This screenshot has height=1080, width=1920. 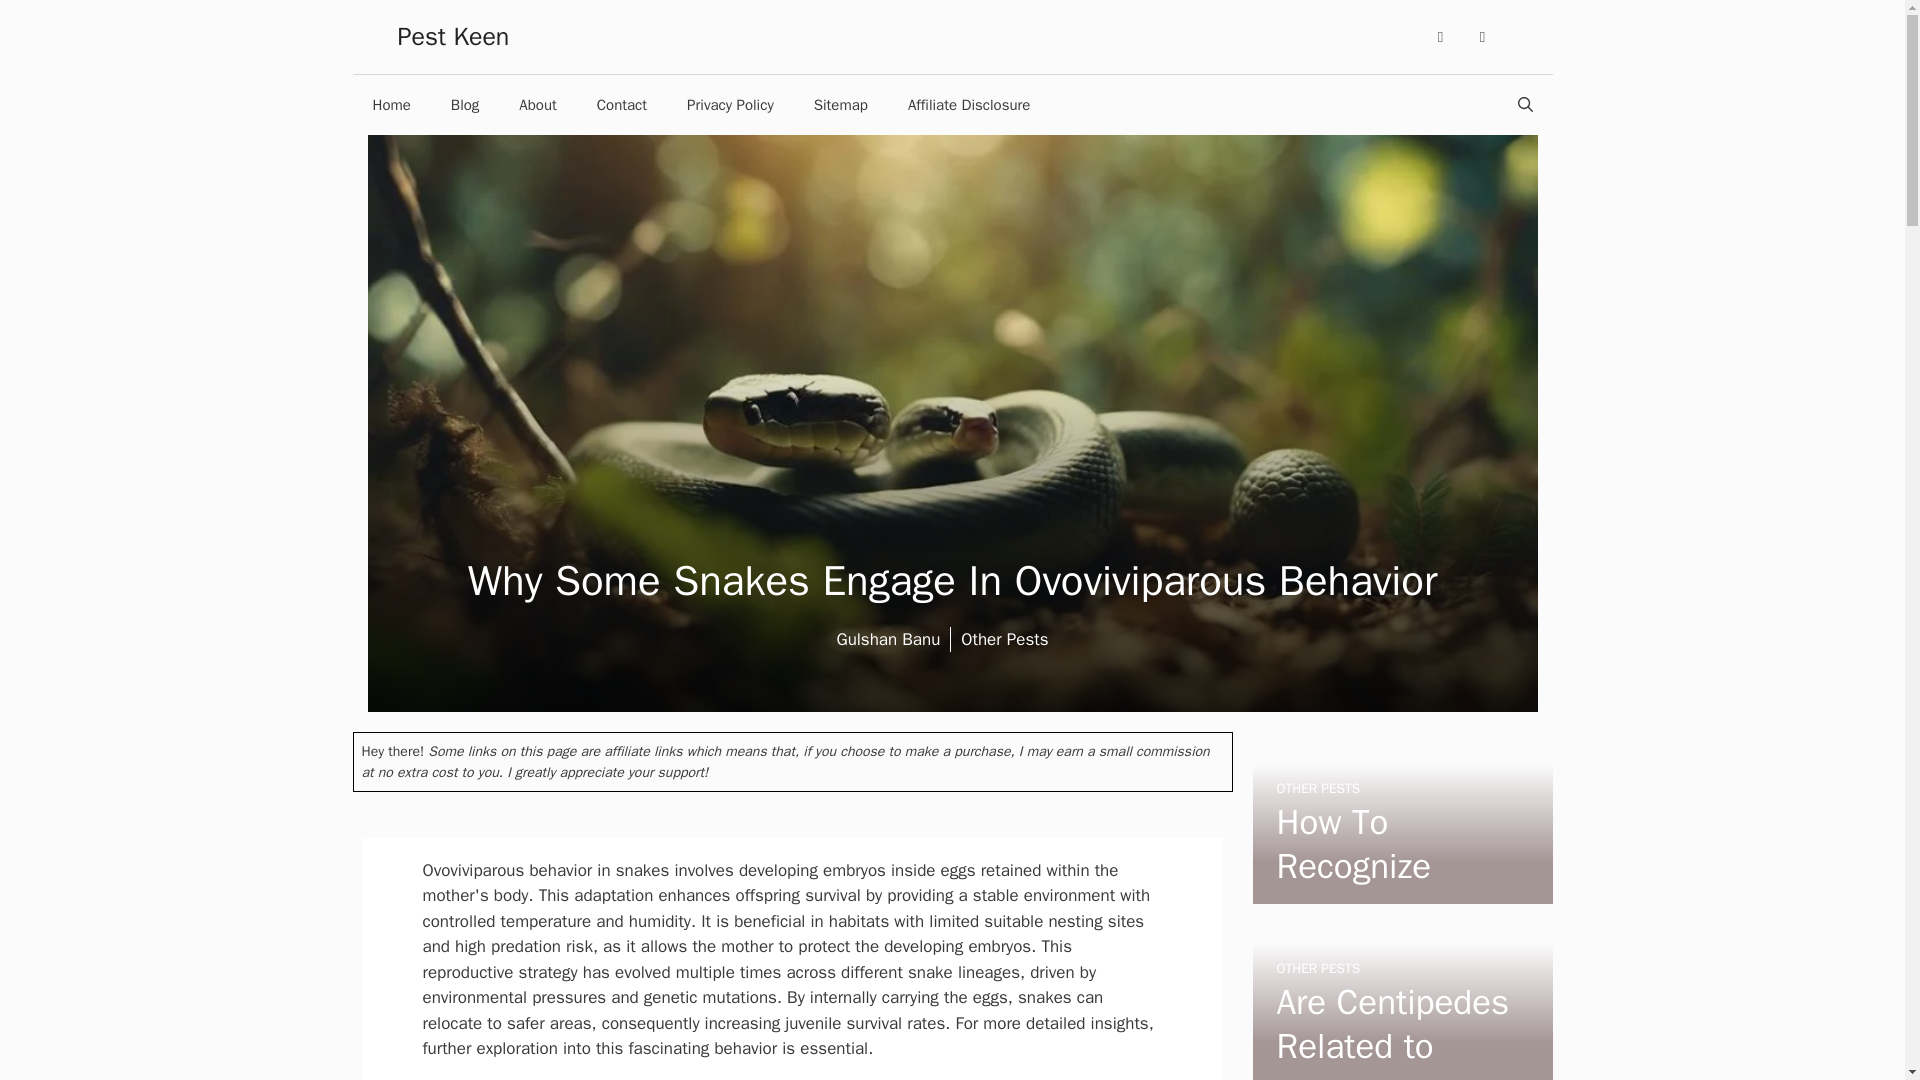 What do you see at coordinates (730, 104) in the screenshot?
I see `Privacy Policy` at bounding box center [730, 104].